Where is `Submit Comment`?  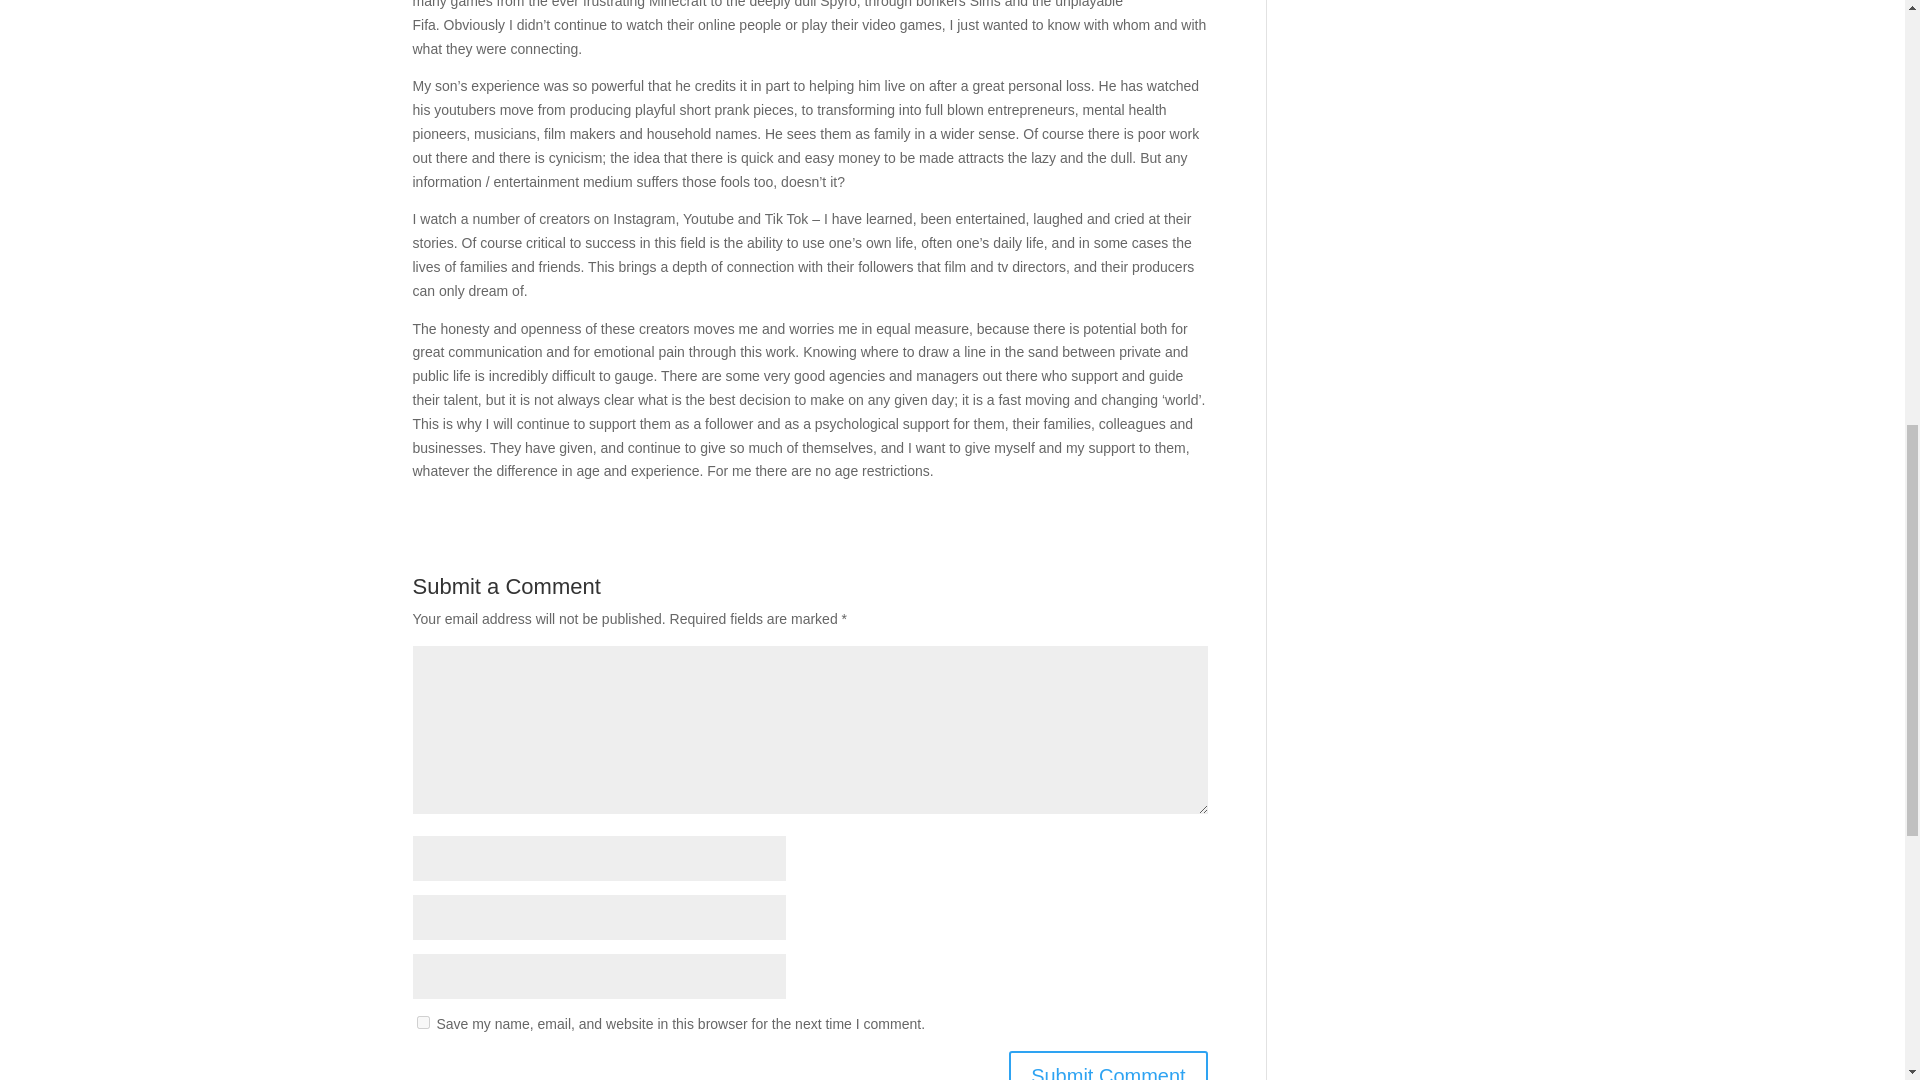
Submit Comment is located at coordinates (1108, 1065).